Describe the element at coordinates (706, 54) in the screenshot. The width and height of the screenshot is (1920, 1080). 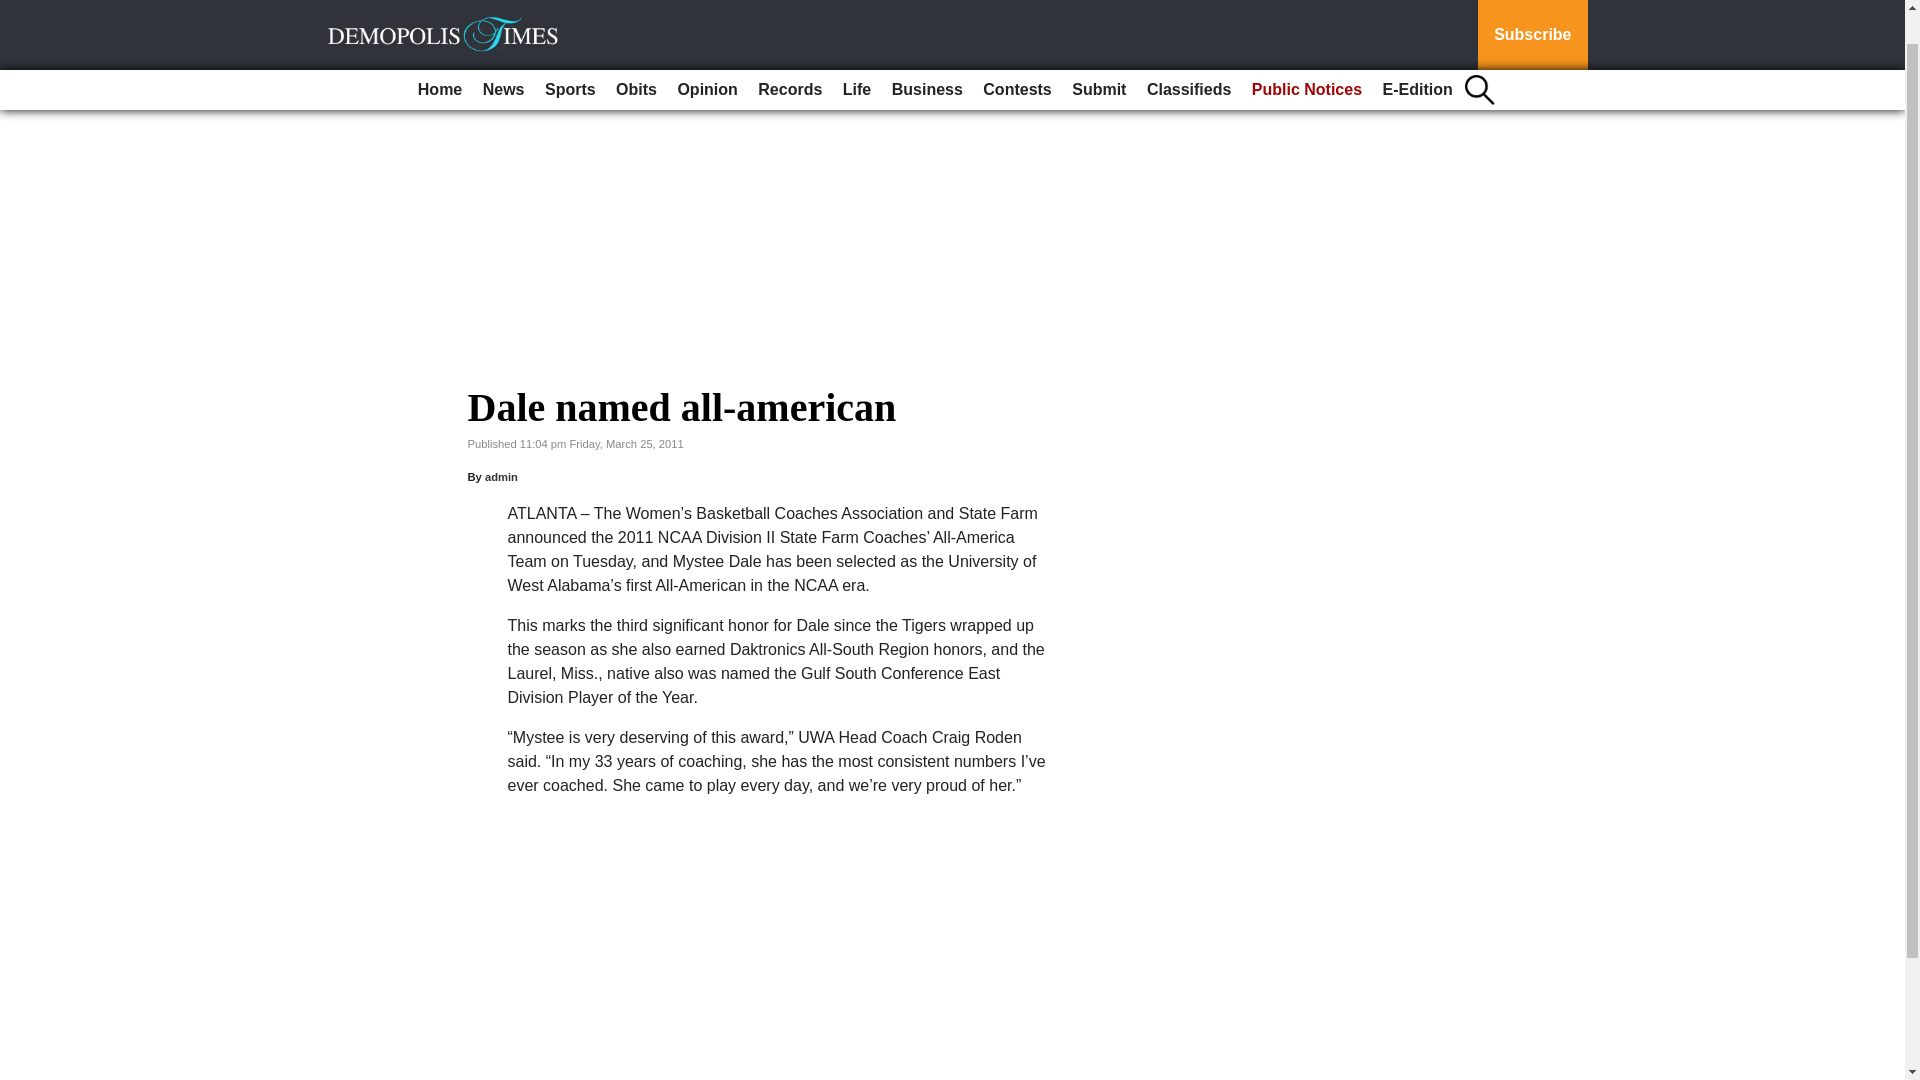
I see `Opinion` at that location.